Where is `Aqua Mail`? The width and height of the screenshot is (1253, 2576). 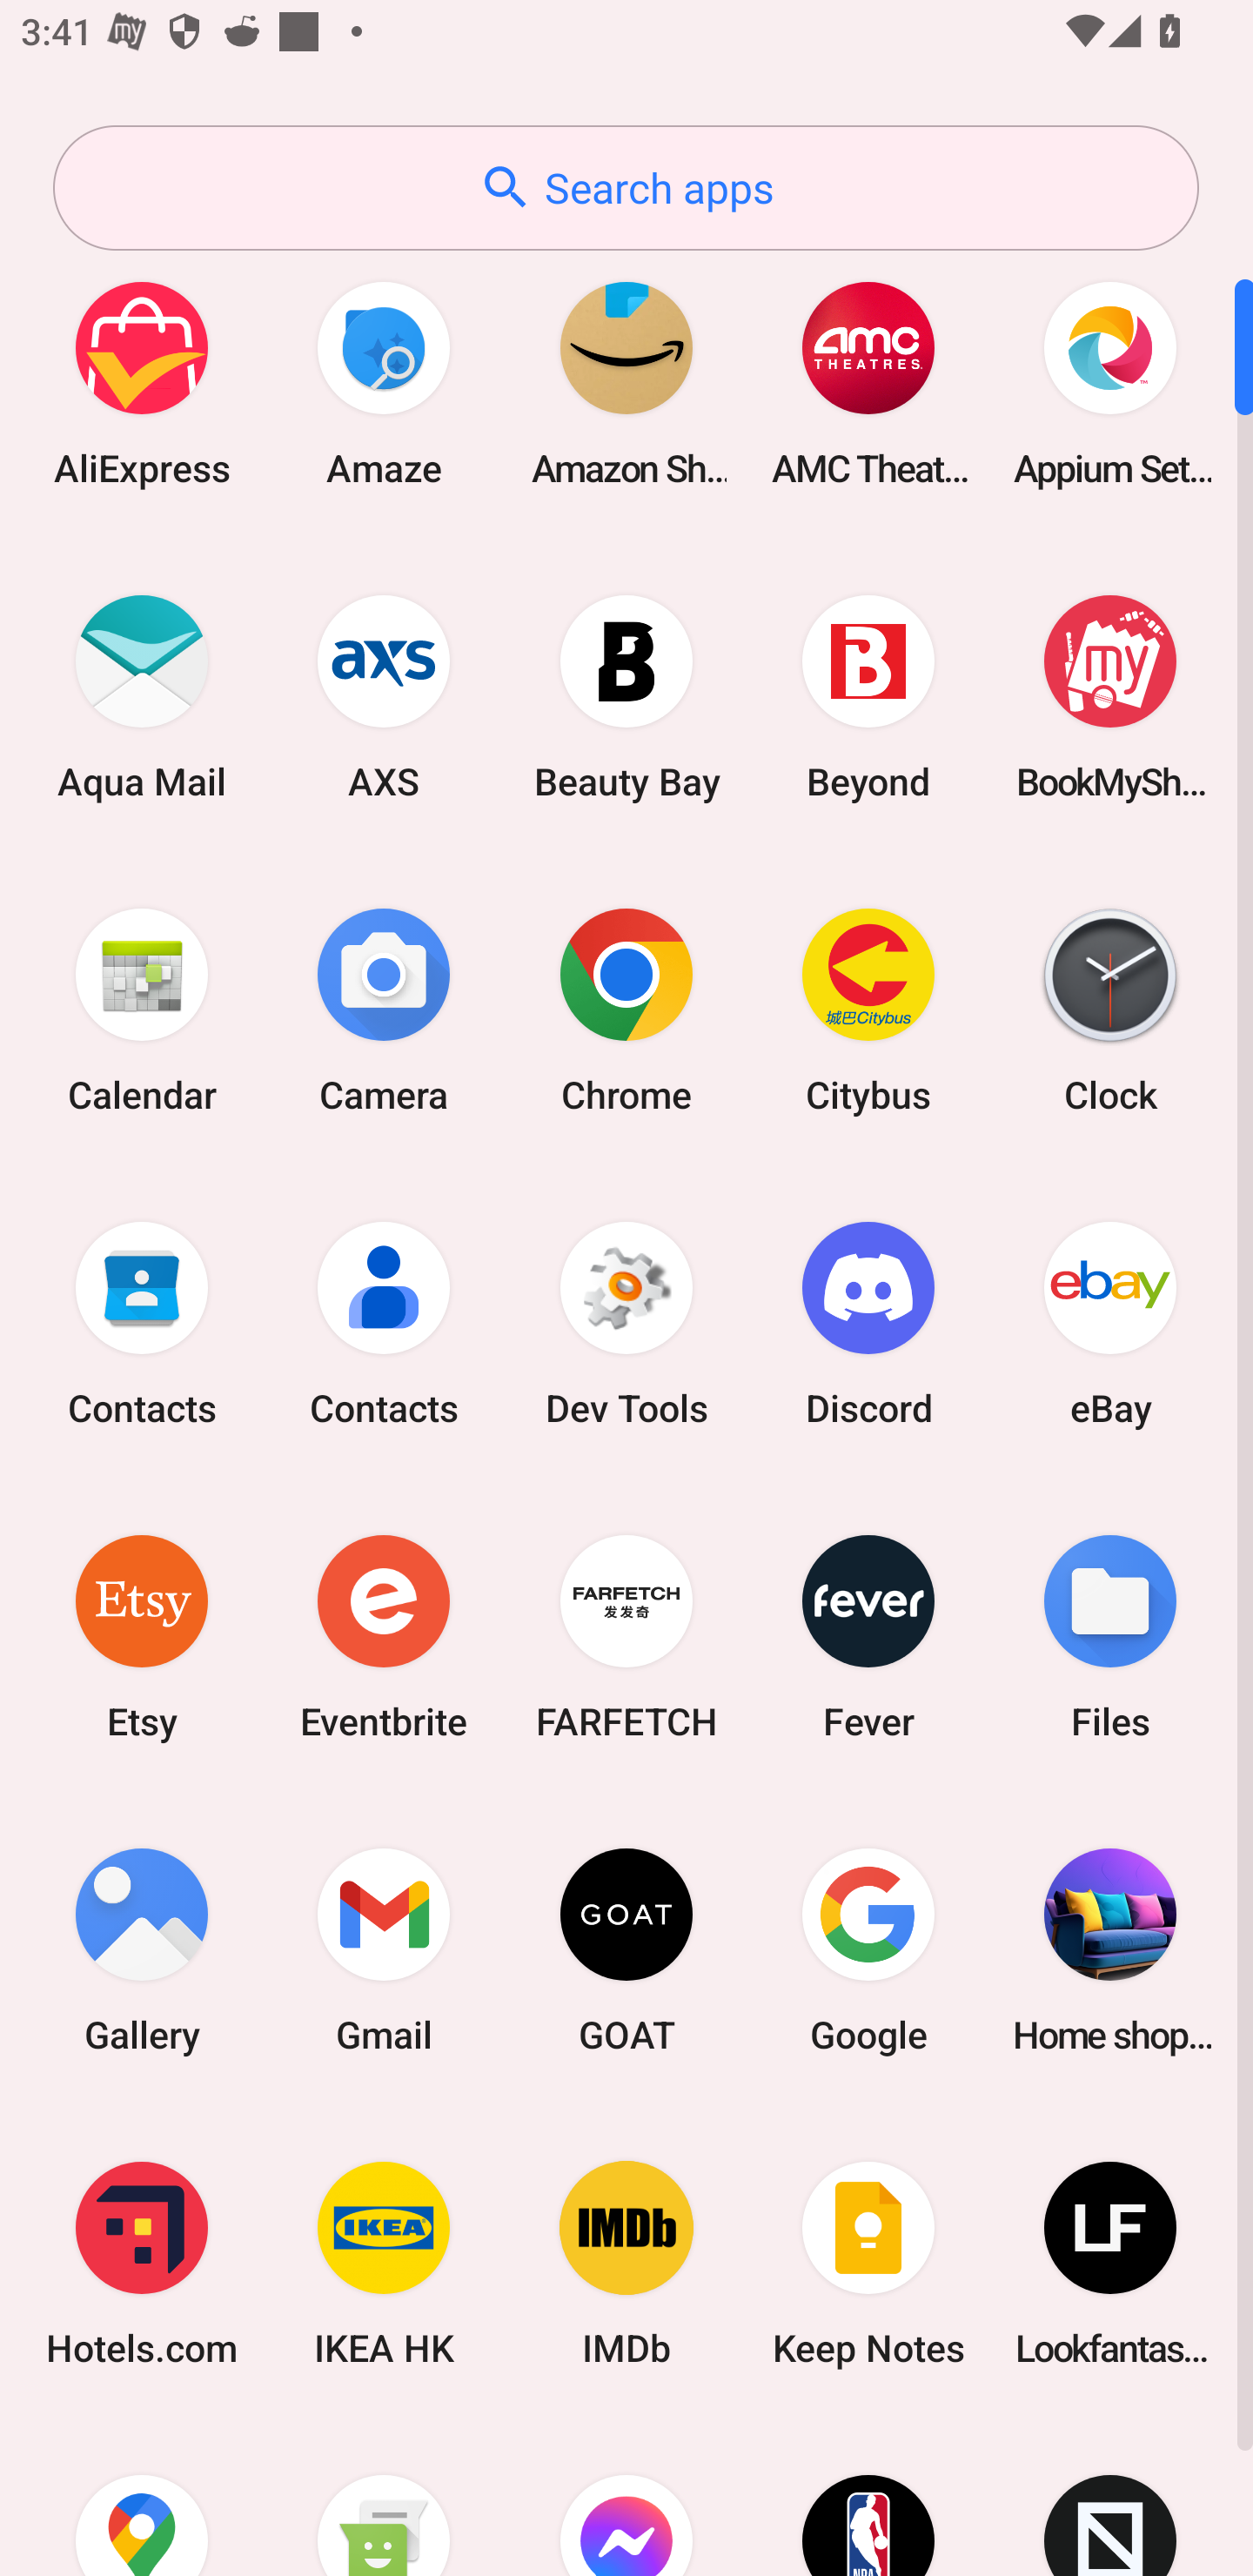
Aqua Mail is located at coordinates (142, 696).